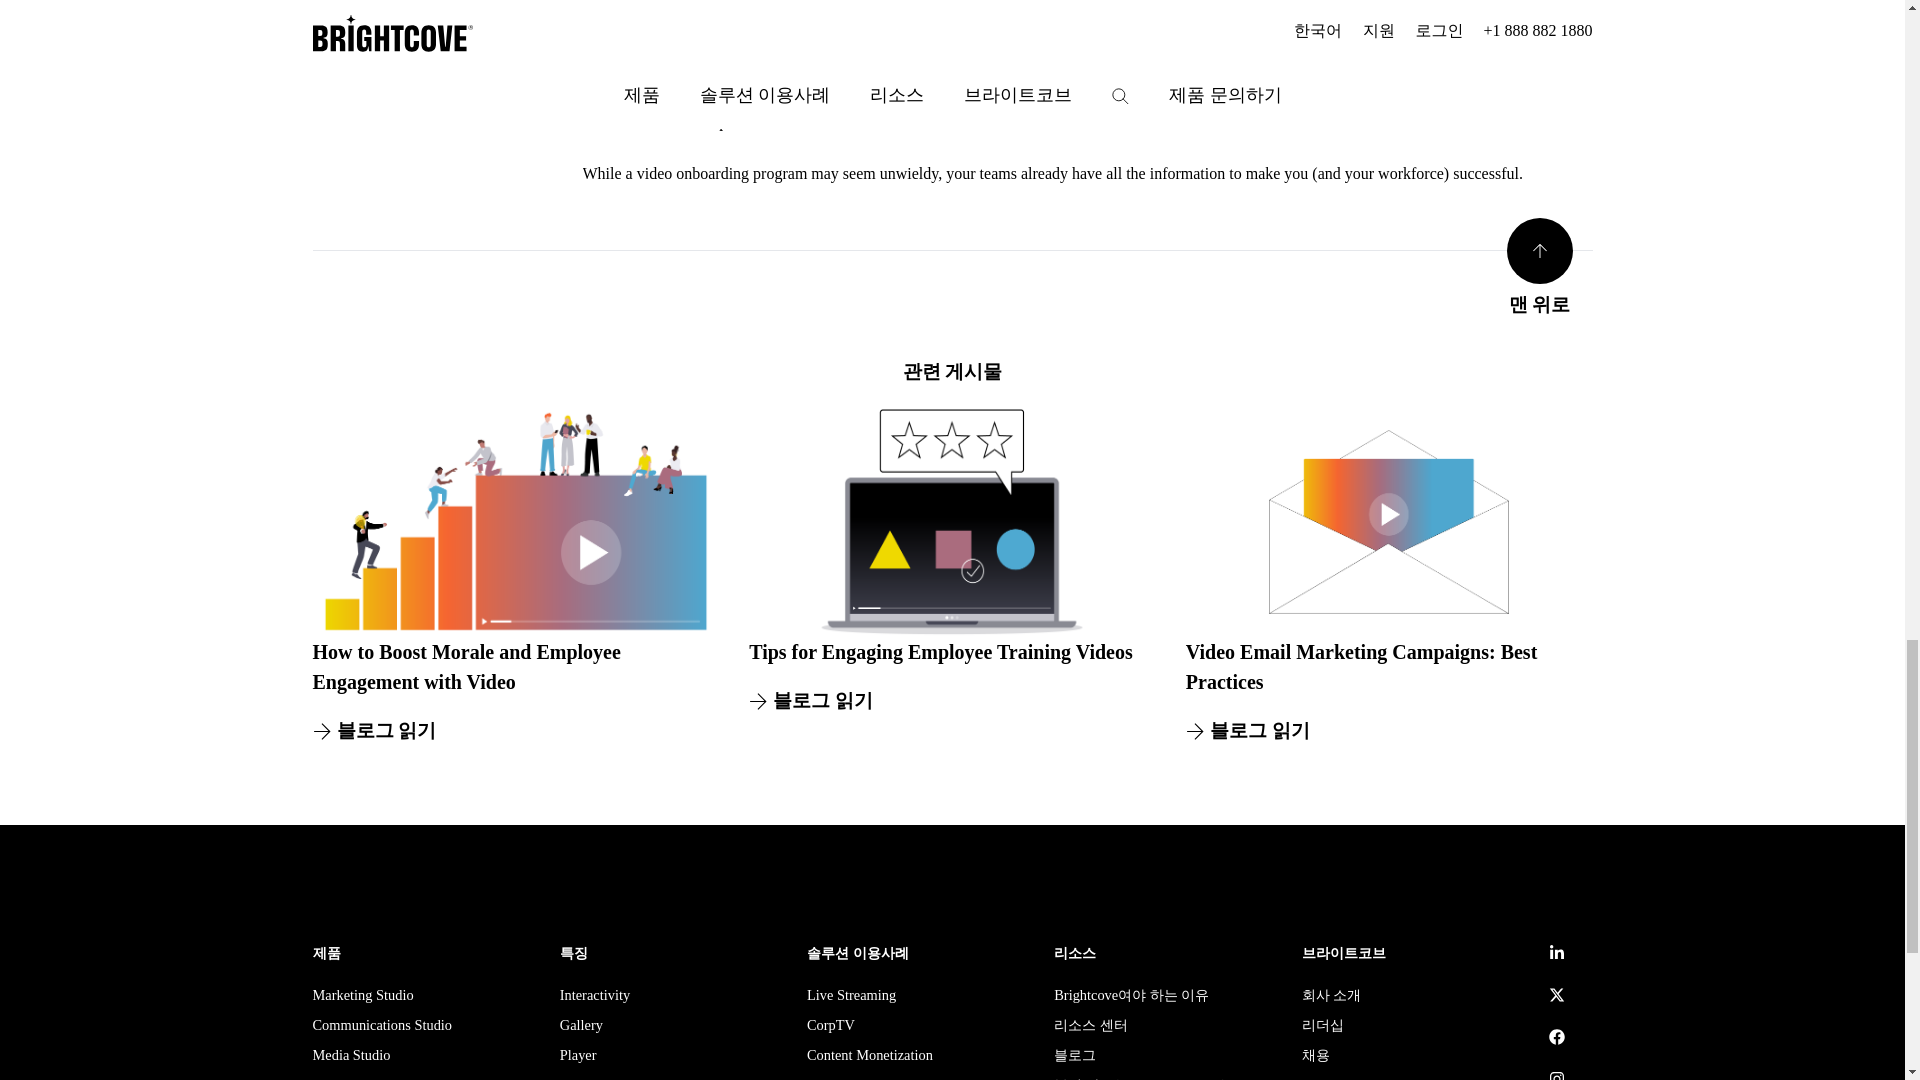  Describe the element at coordinates (362, 997) in the screenshot. I see `Marketing Studio` at that location.